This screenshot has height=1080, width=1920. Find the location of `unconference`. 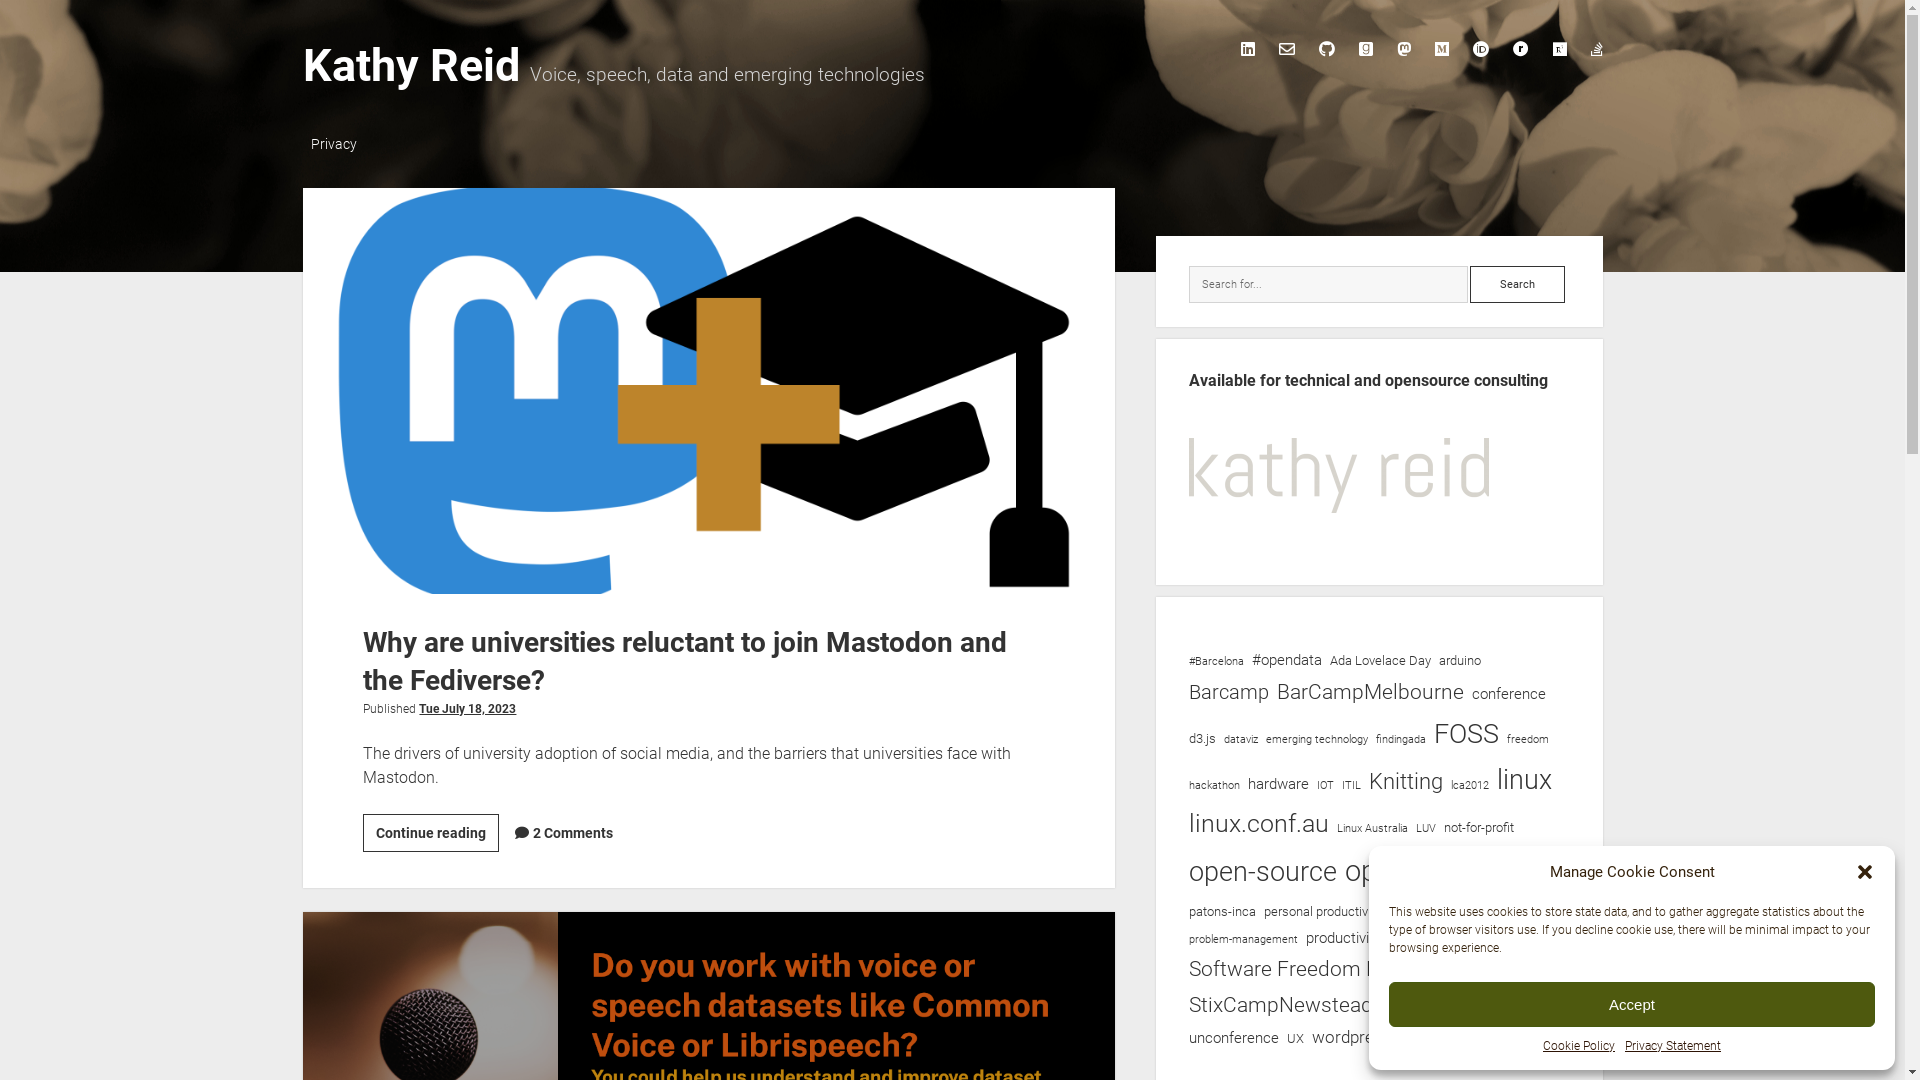

unconference is located at coordinates (1234, 1038).